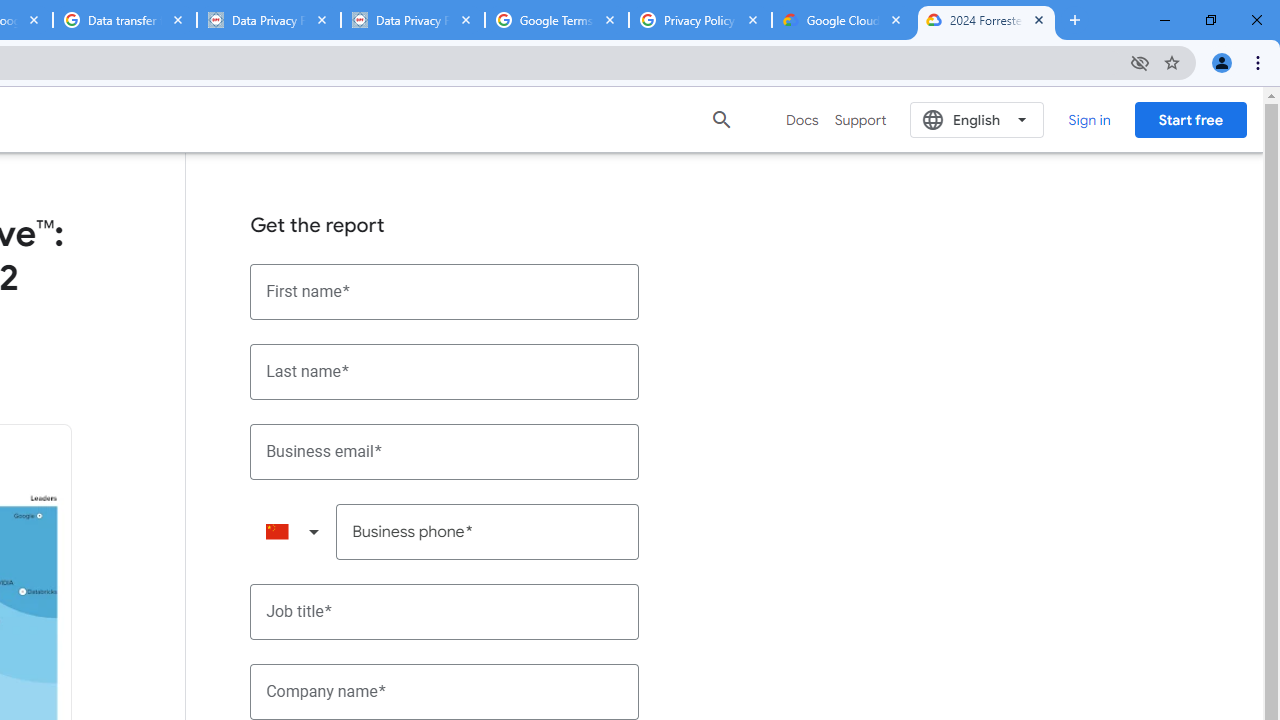 Image resolution: width=1280 pixels, height=720 pixels. I want to click on Start free, so click(1190, 119).